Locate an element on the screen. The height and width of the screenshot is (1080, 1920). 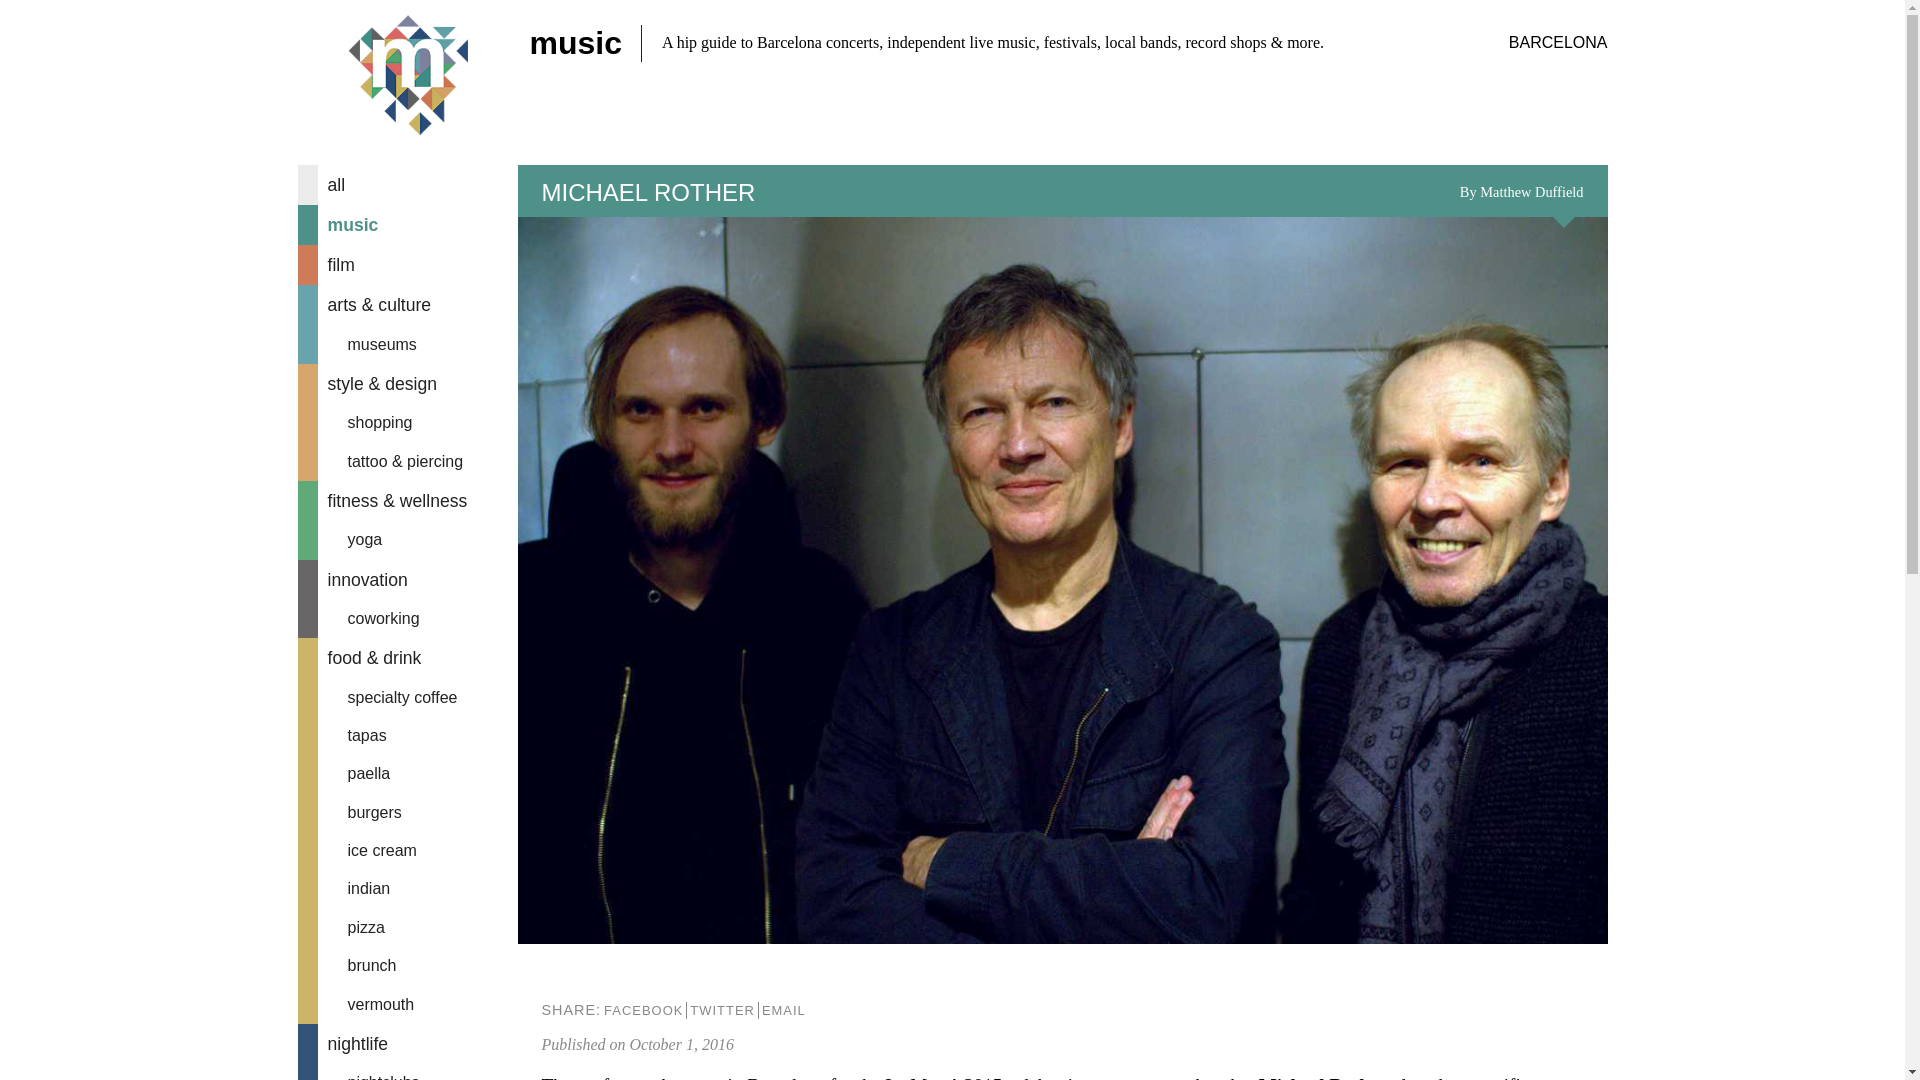
paella is located at coordinates (408, 773).